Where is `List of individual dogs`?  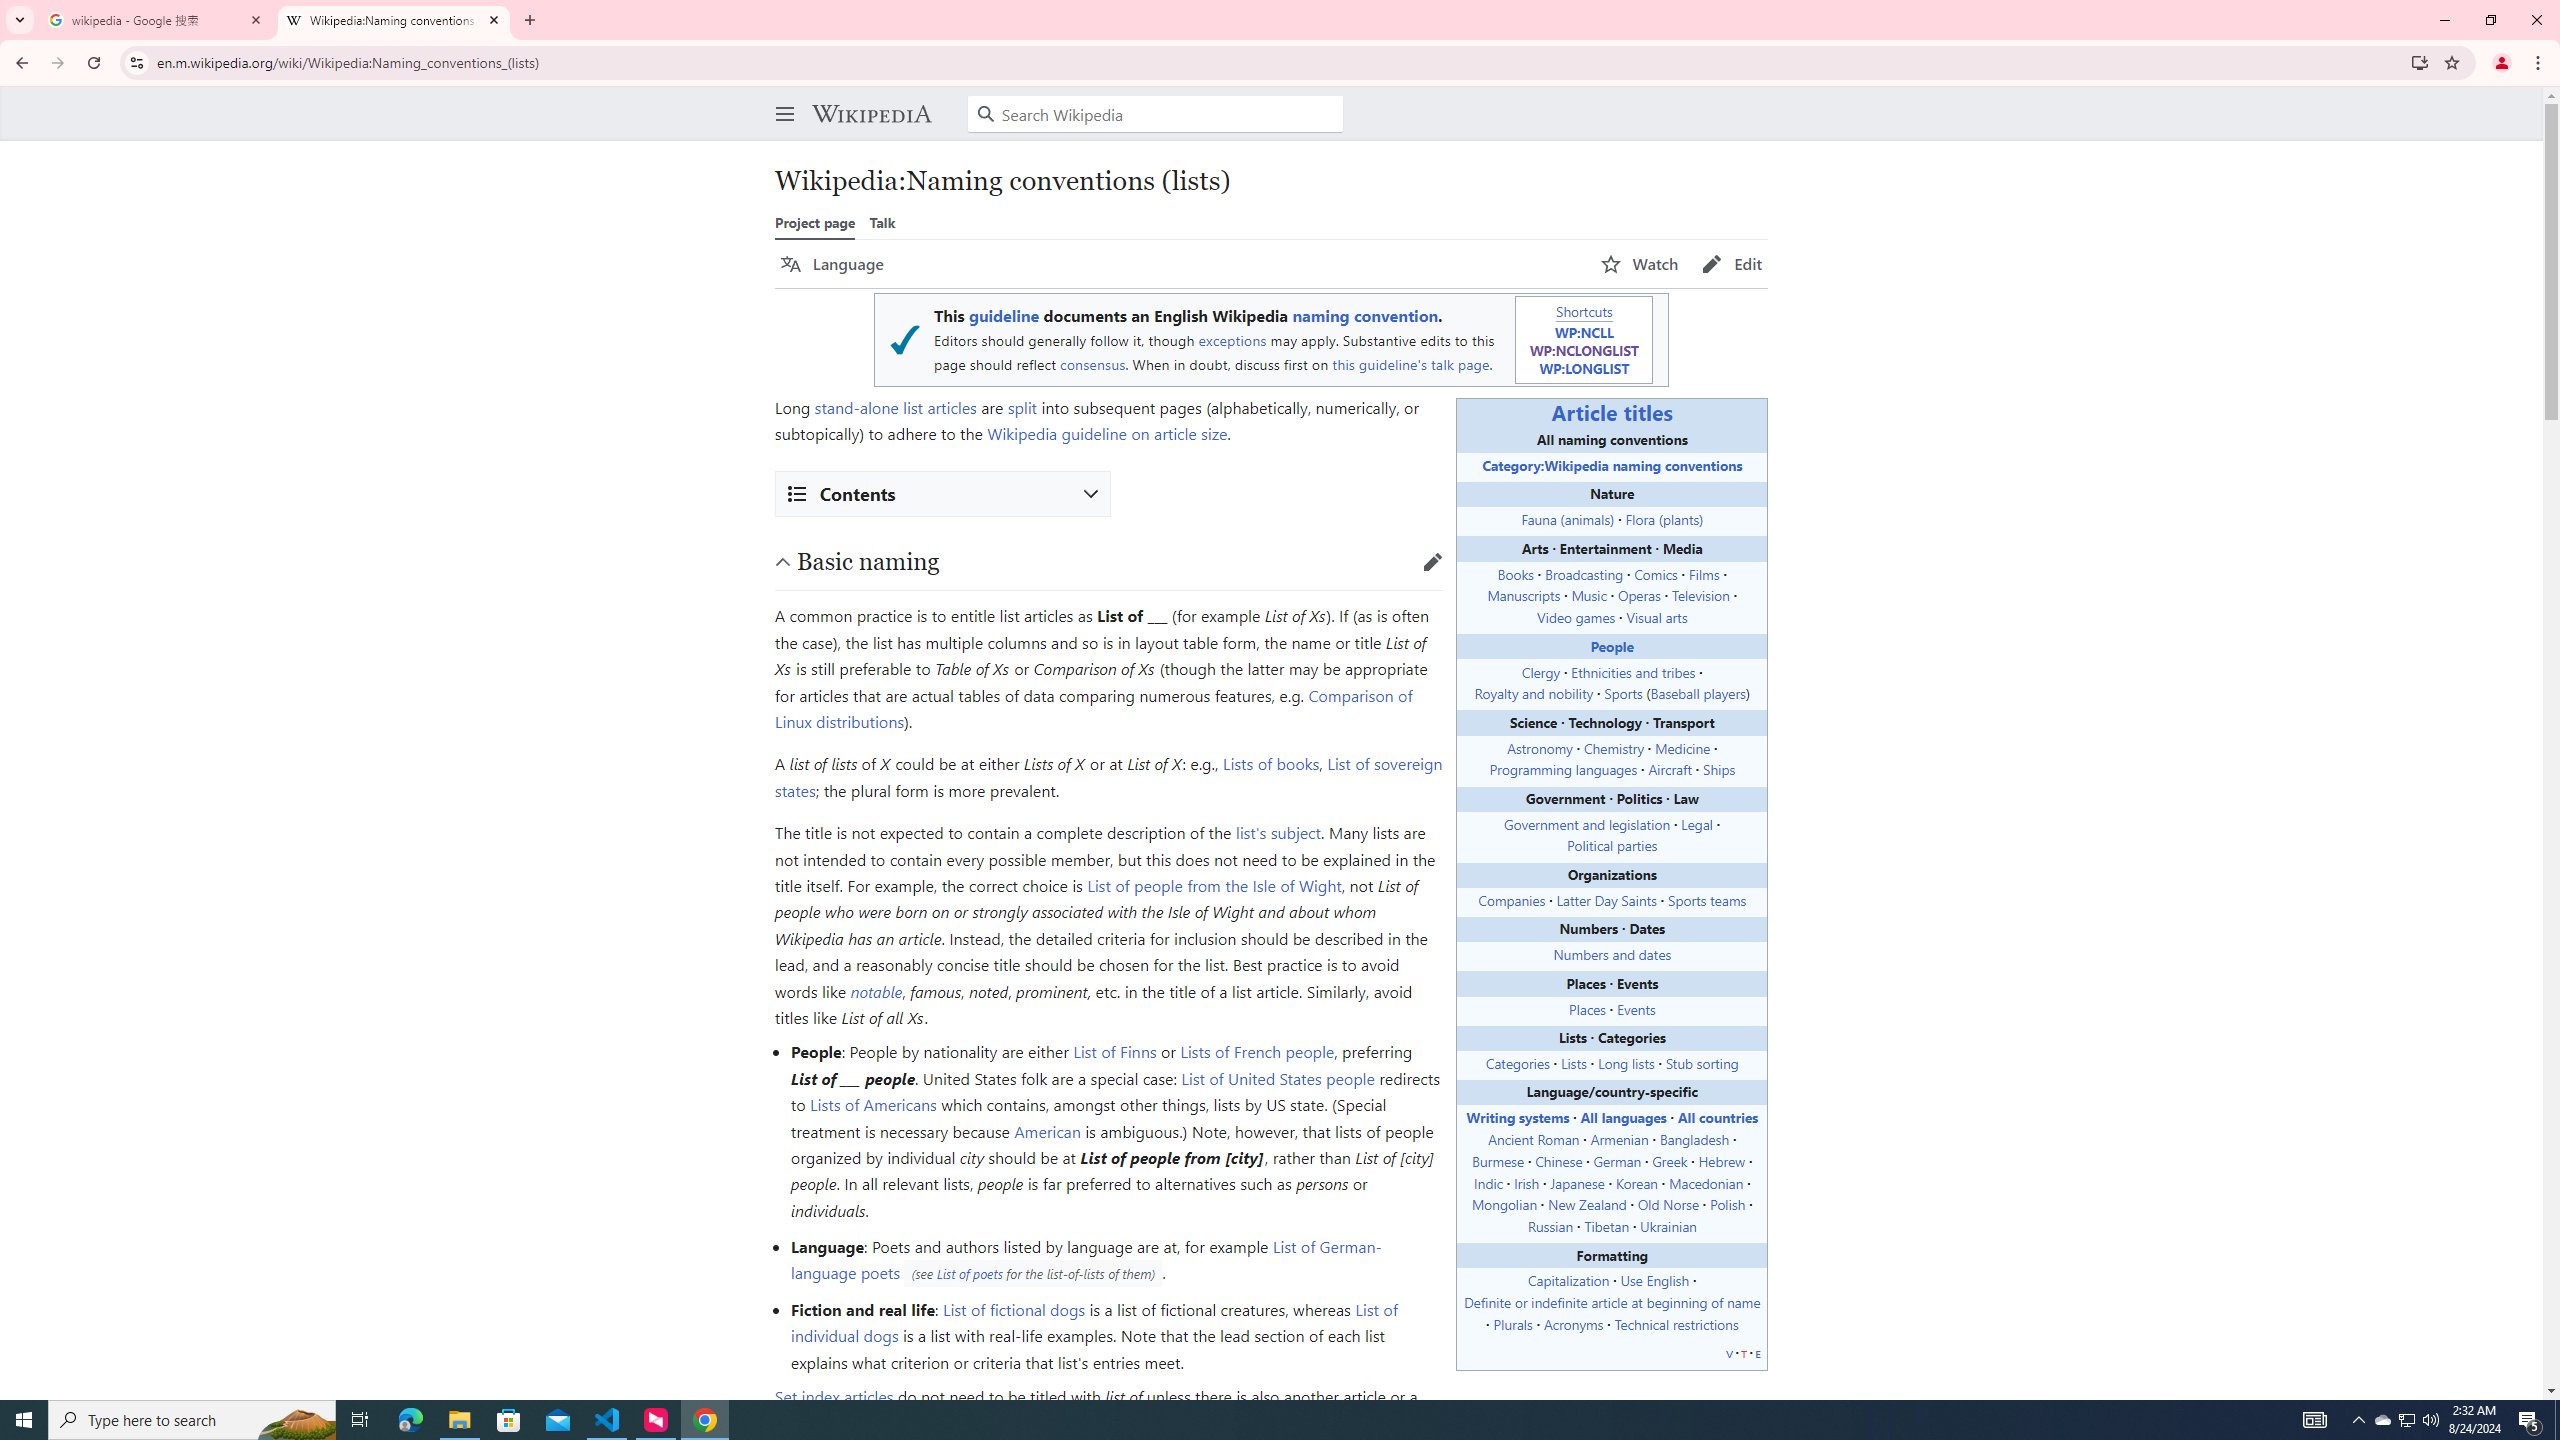
List of individual dogs is located at coordinates (1094, 1322).